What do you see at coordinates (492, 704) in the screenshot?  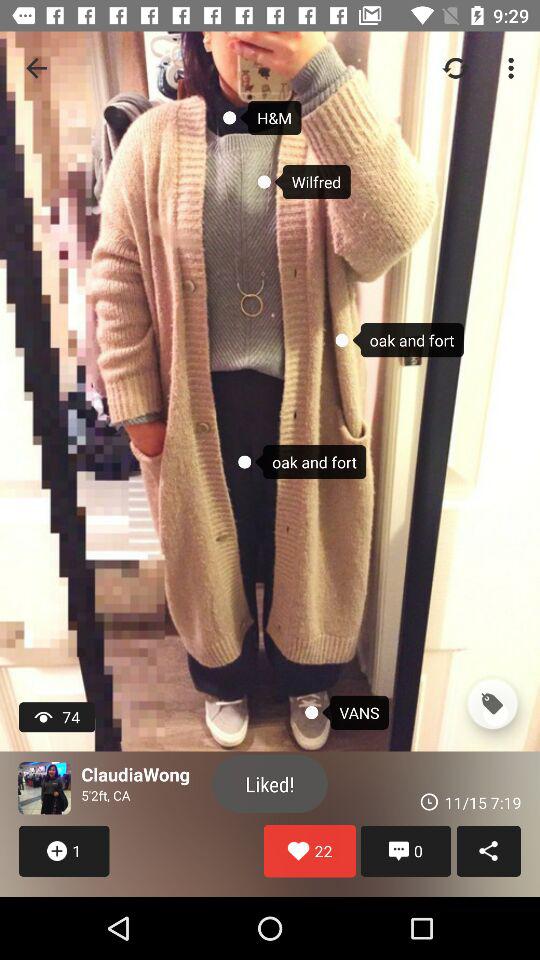 I see `label brand` at bounding box center [492, 704].